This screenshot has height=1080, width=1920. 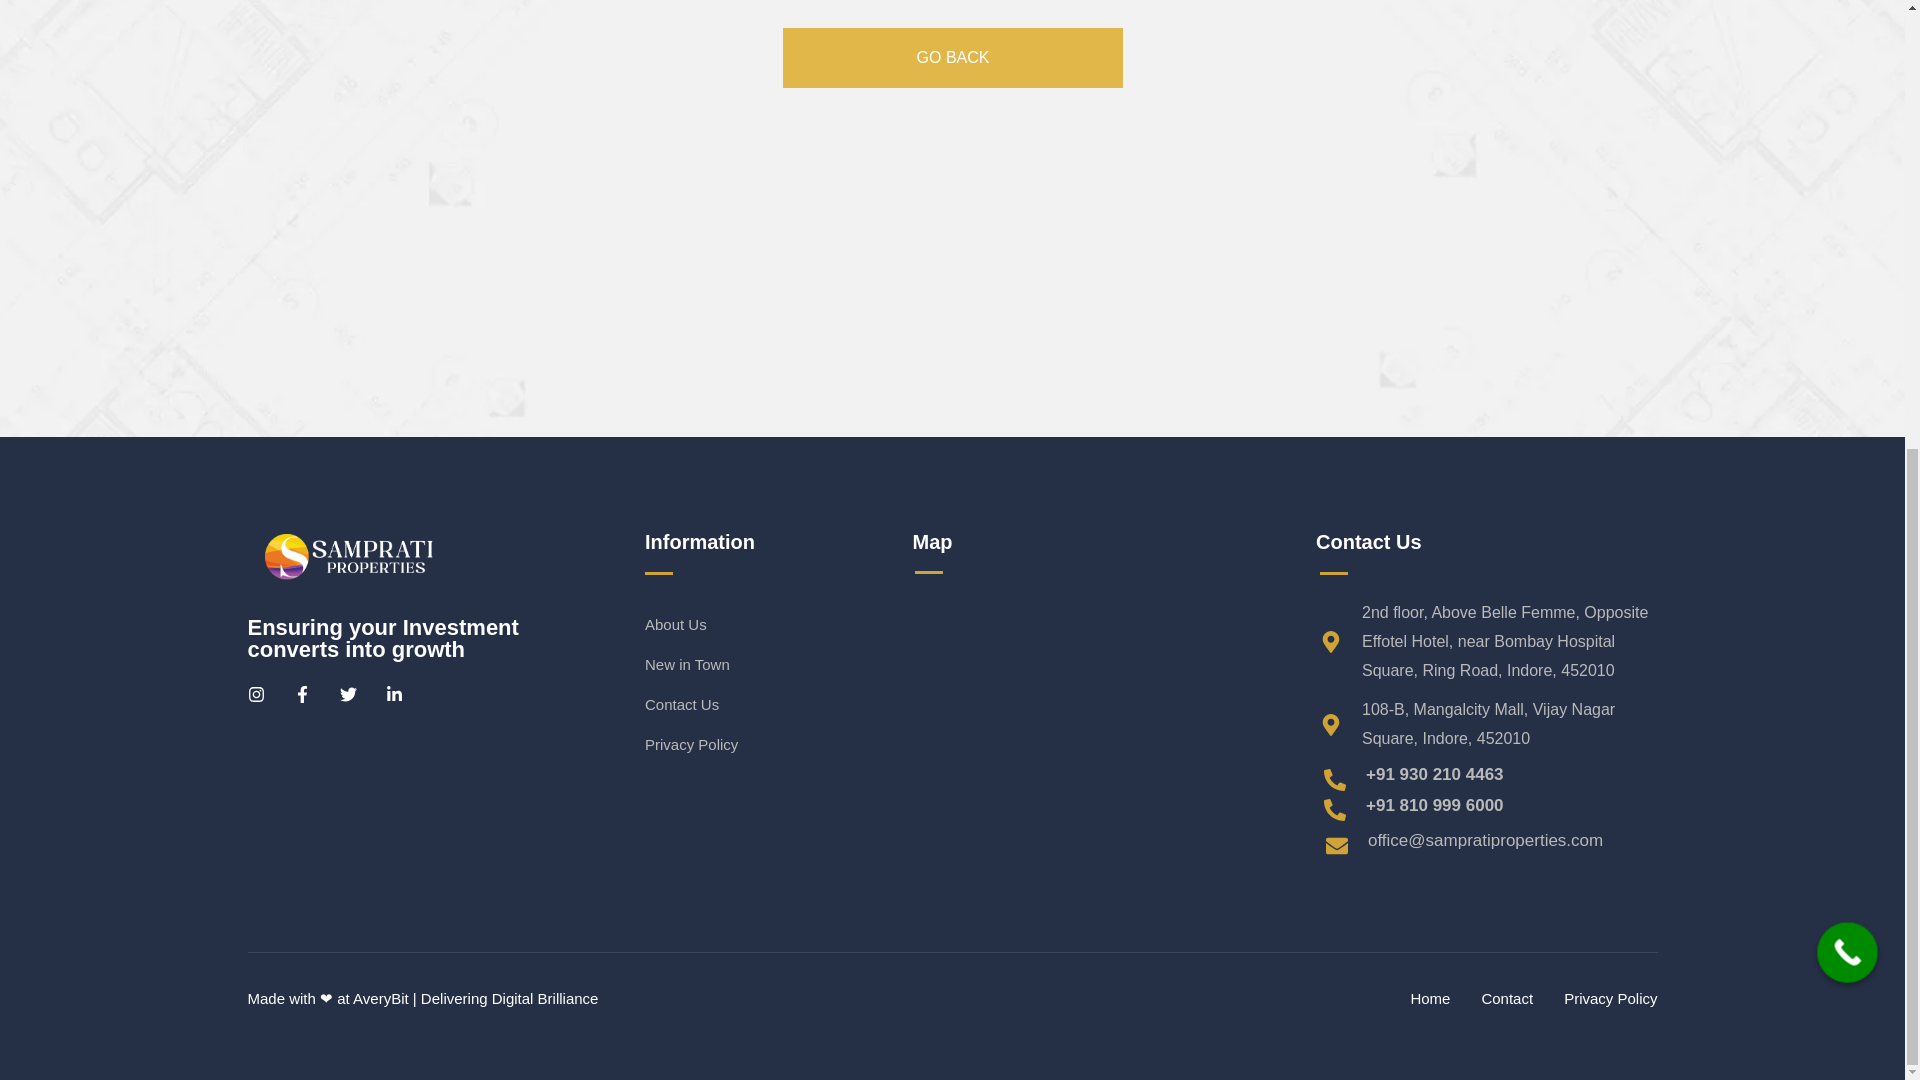 I want to click on Privacy Policy, so click(x=1610, y=998).